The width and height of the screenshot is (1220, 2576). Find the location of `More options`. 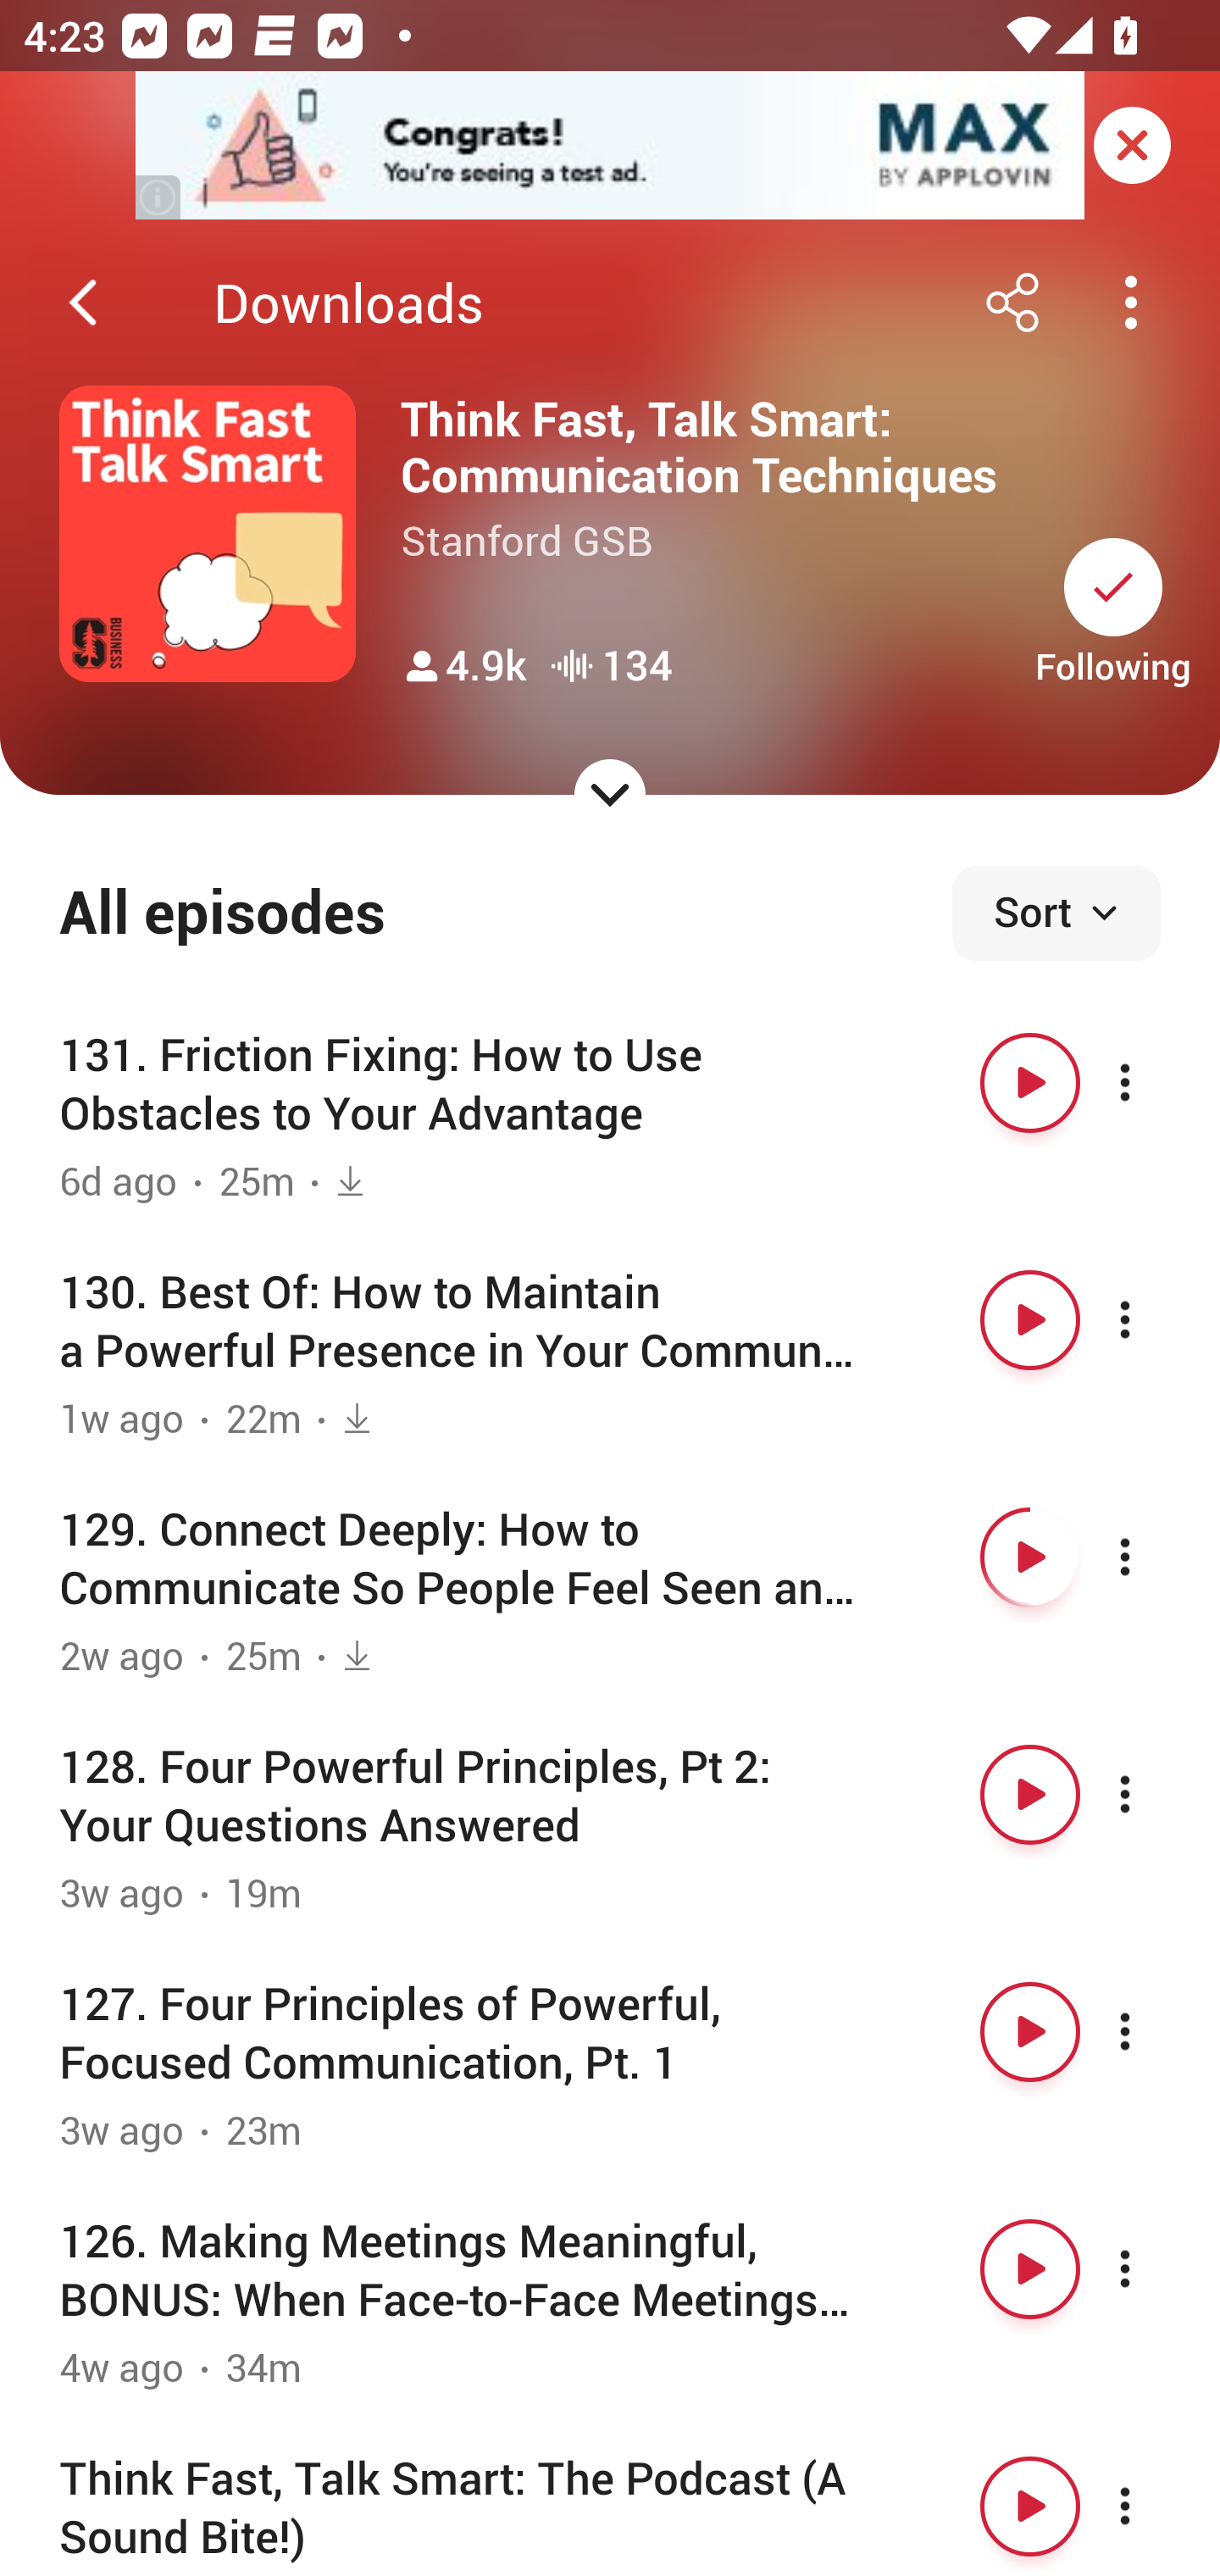

More options is located at coordinates (1154, 2269).